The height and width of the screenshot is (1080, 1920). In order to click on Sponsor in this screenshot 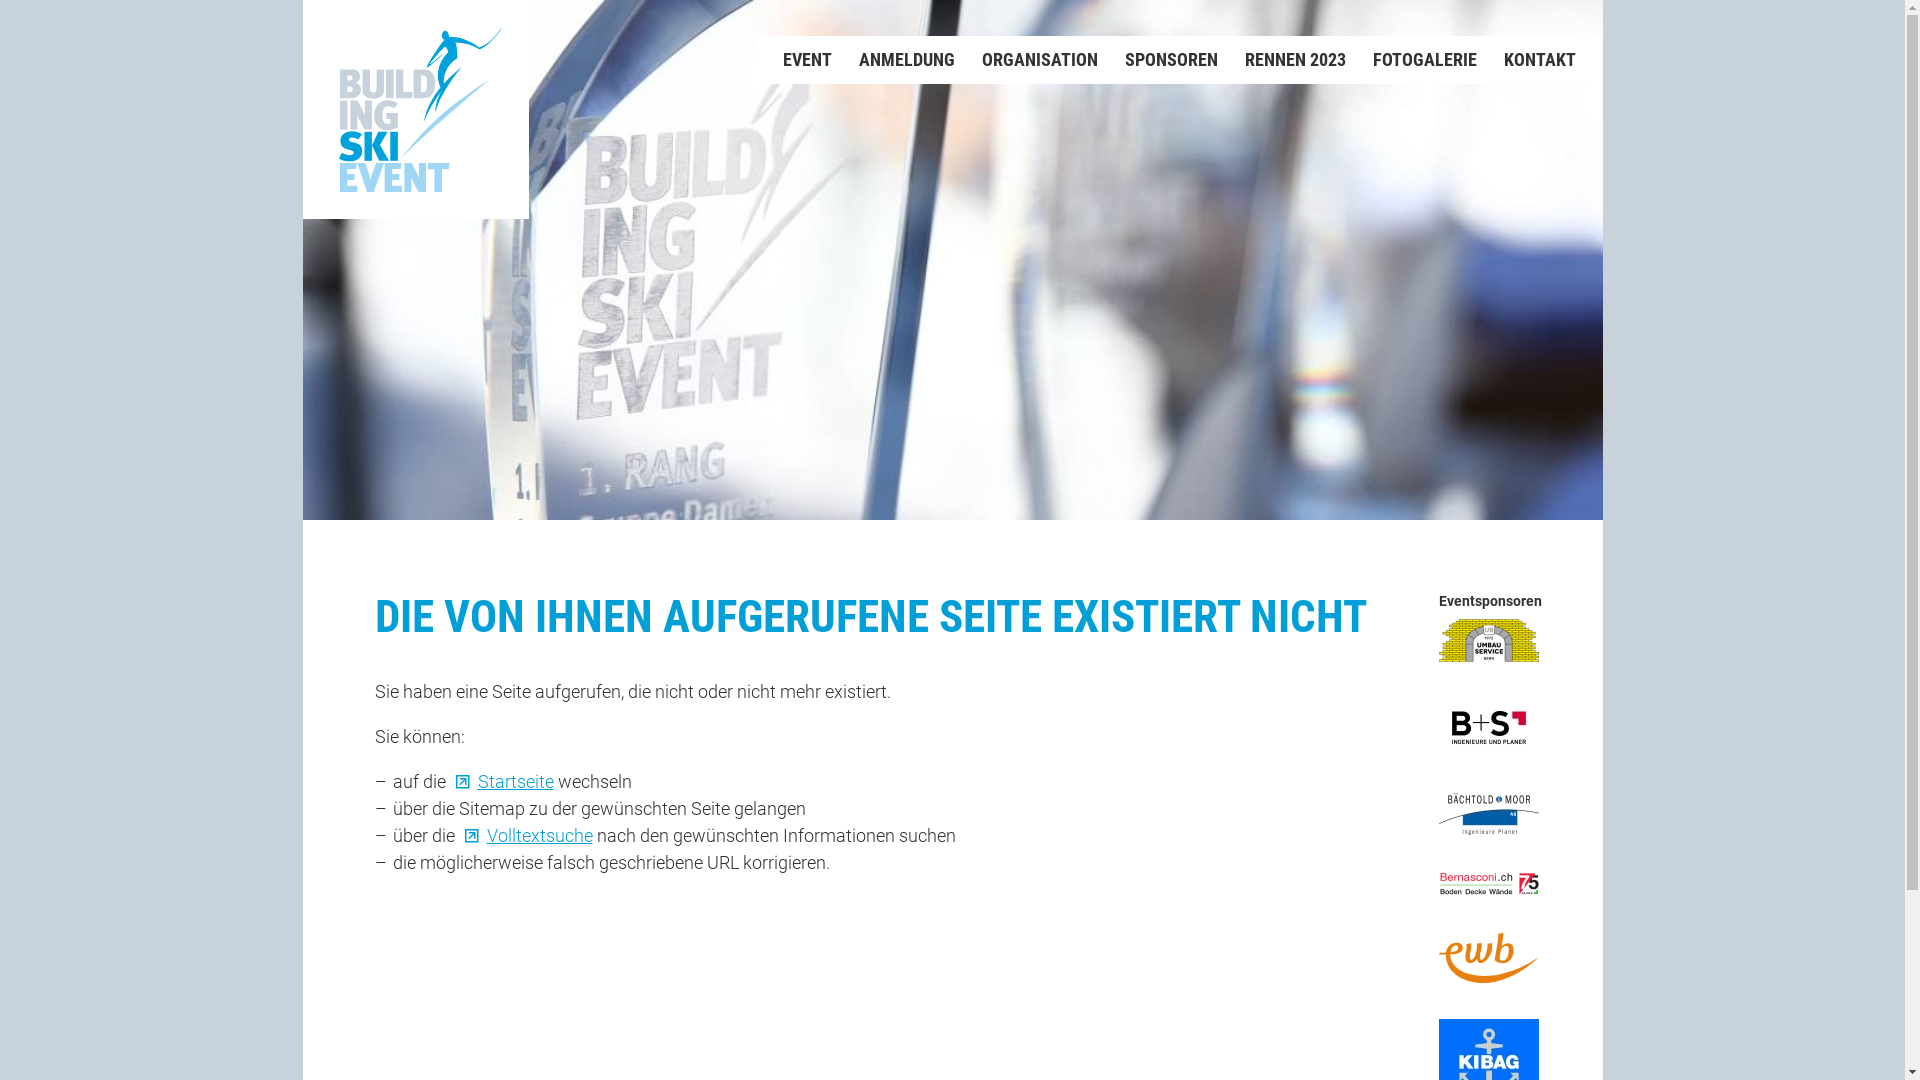, I will do `click(1488, 958)`.